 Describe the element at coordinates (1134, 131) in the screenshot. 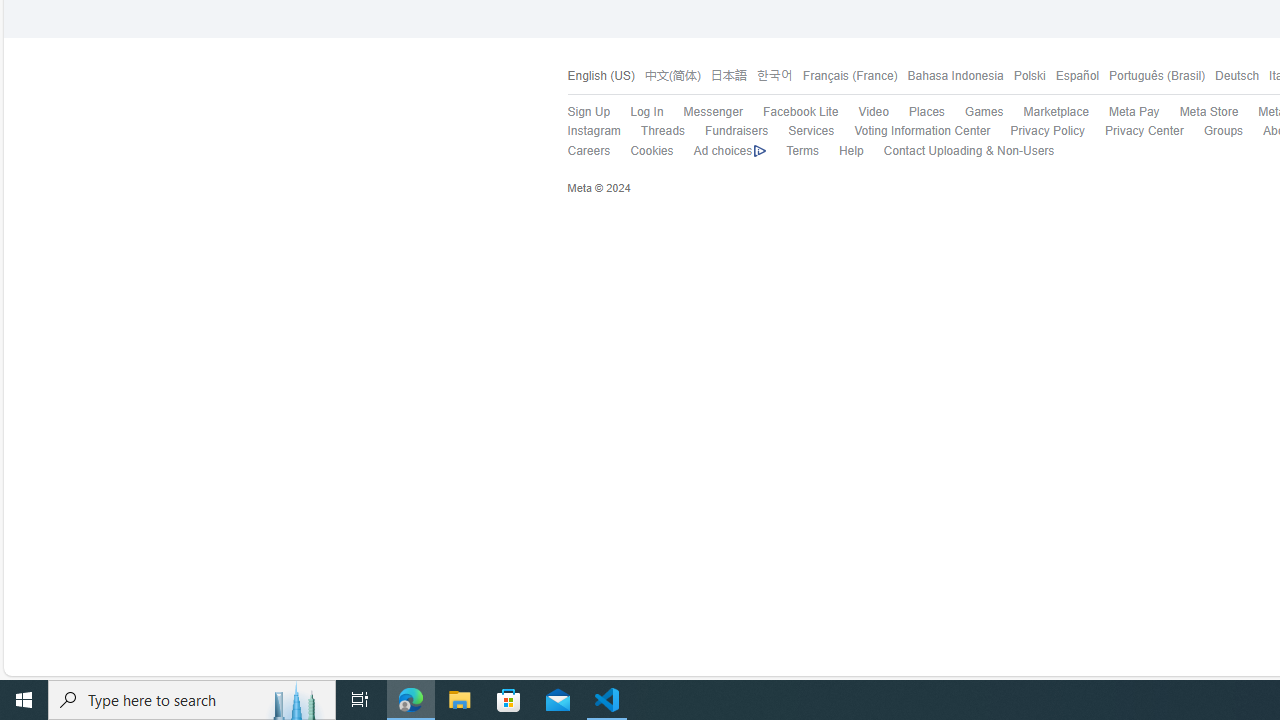

I see `Privacy Center` at that location.